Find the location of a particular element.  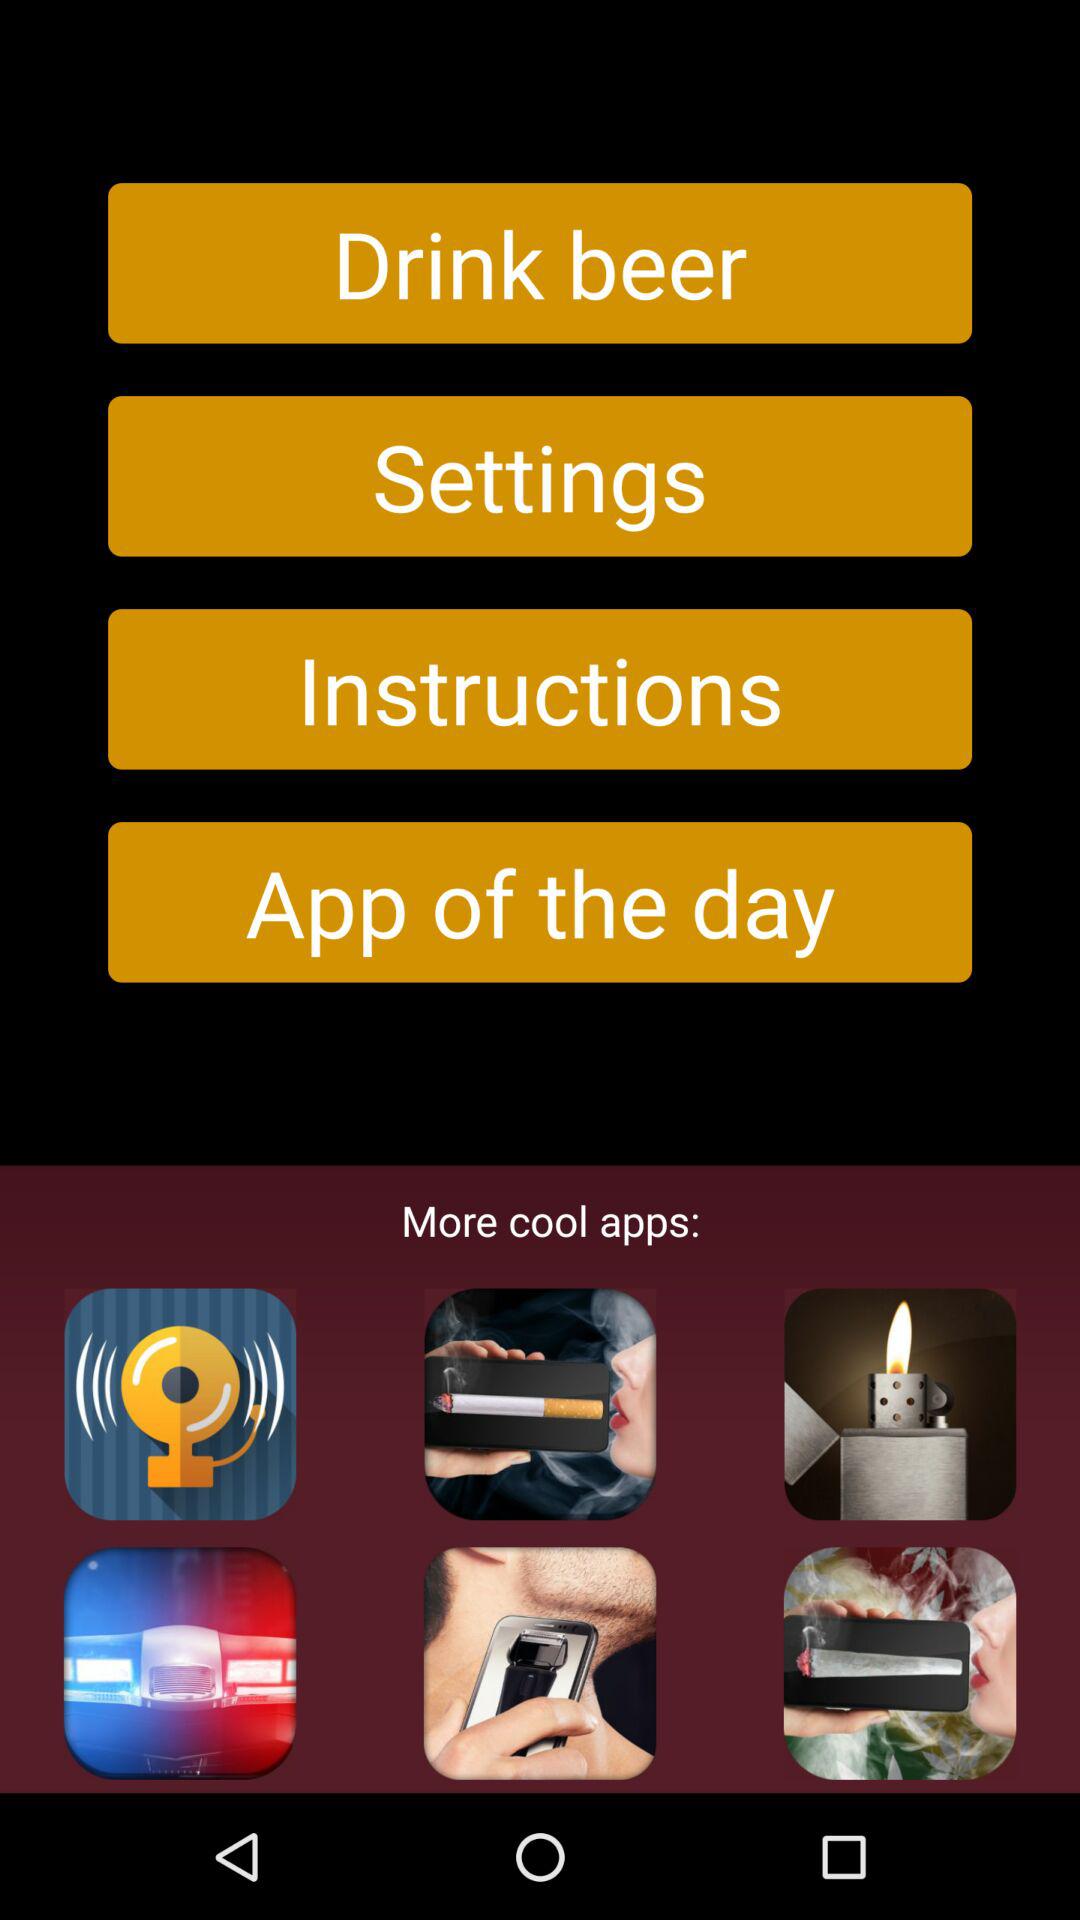

choose instructions button is located at coordinates (540, 688).